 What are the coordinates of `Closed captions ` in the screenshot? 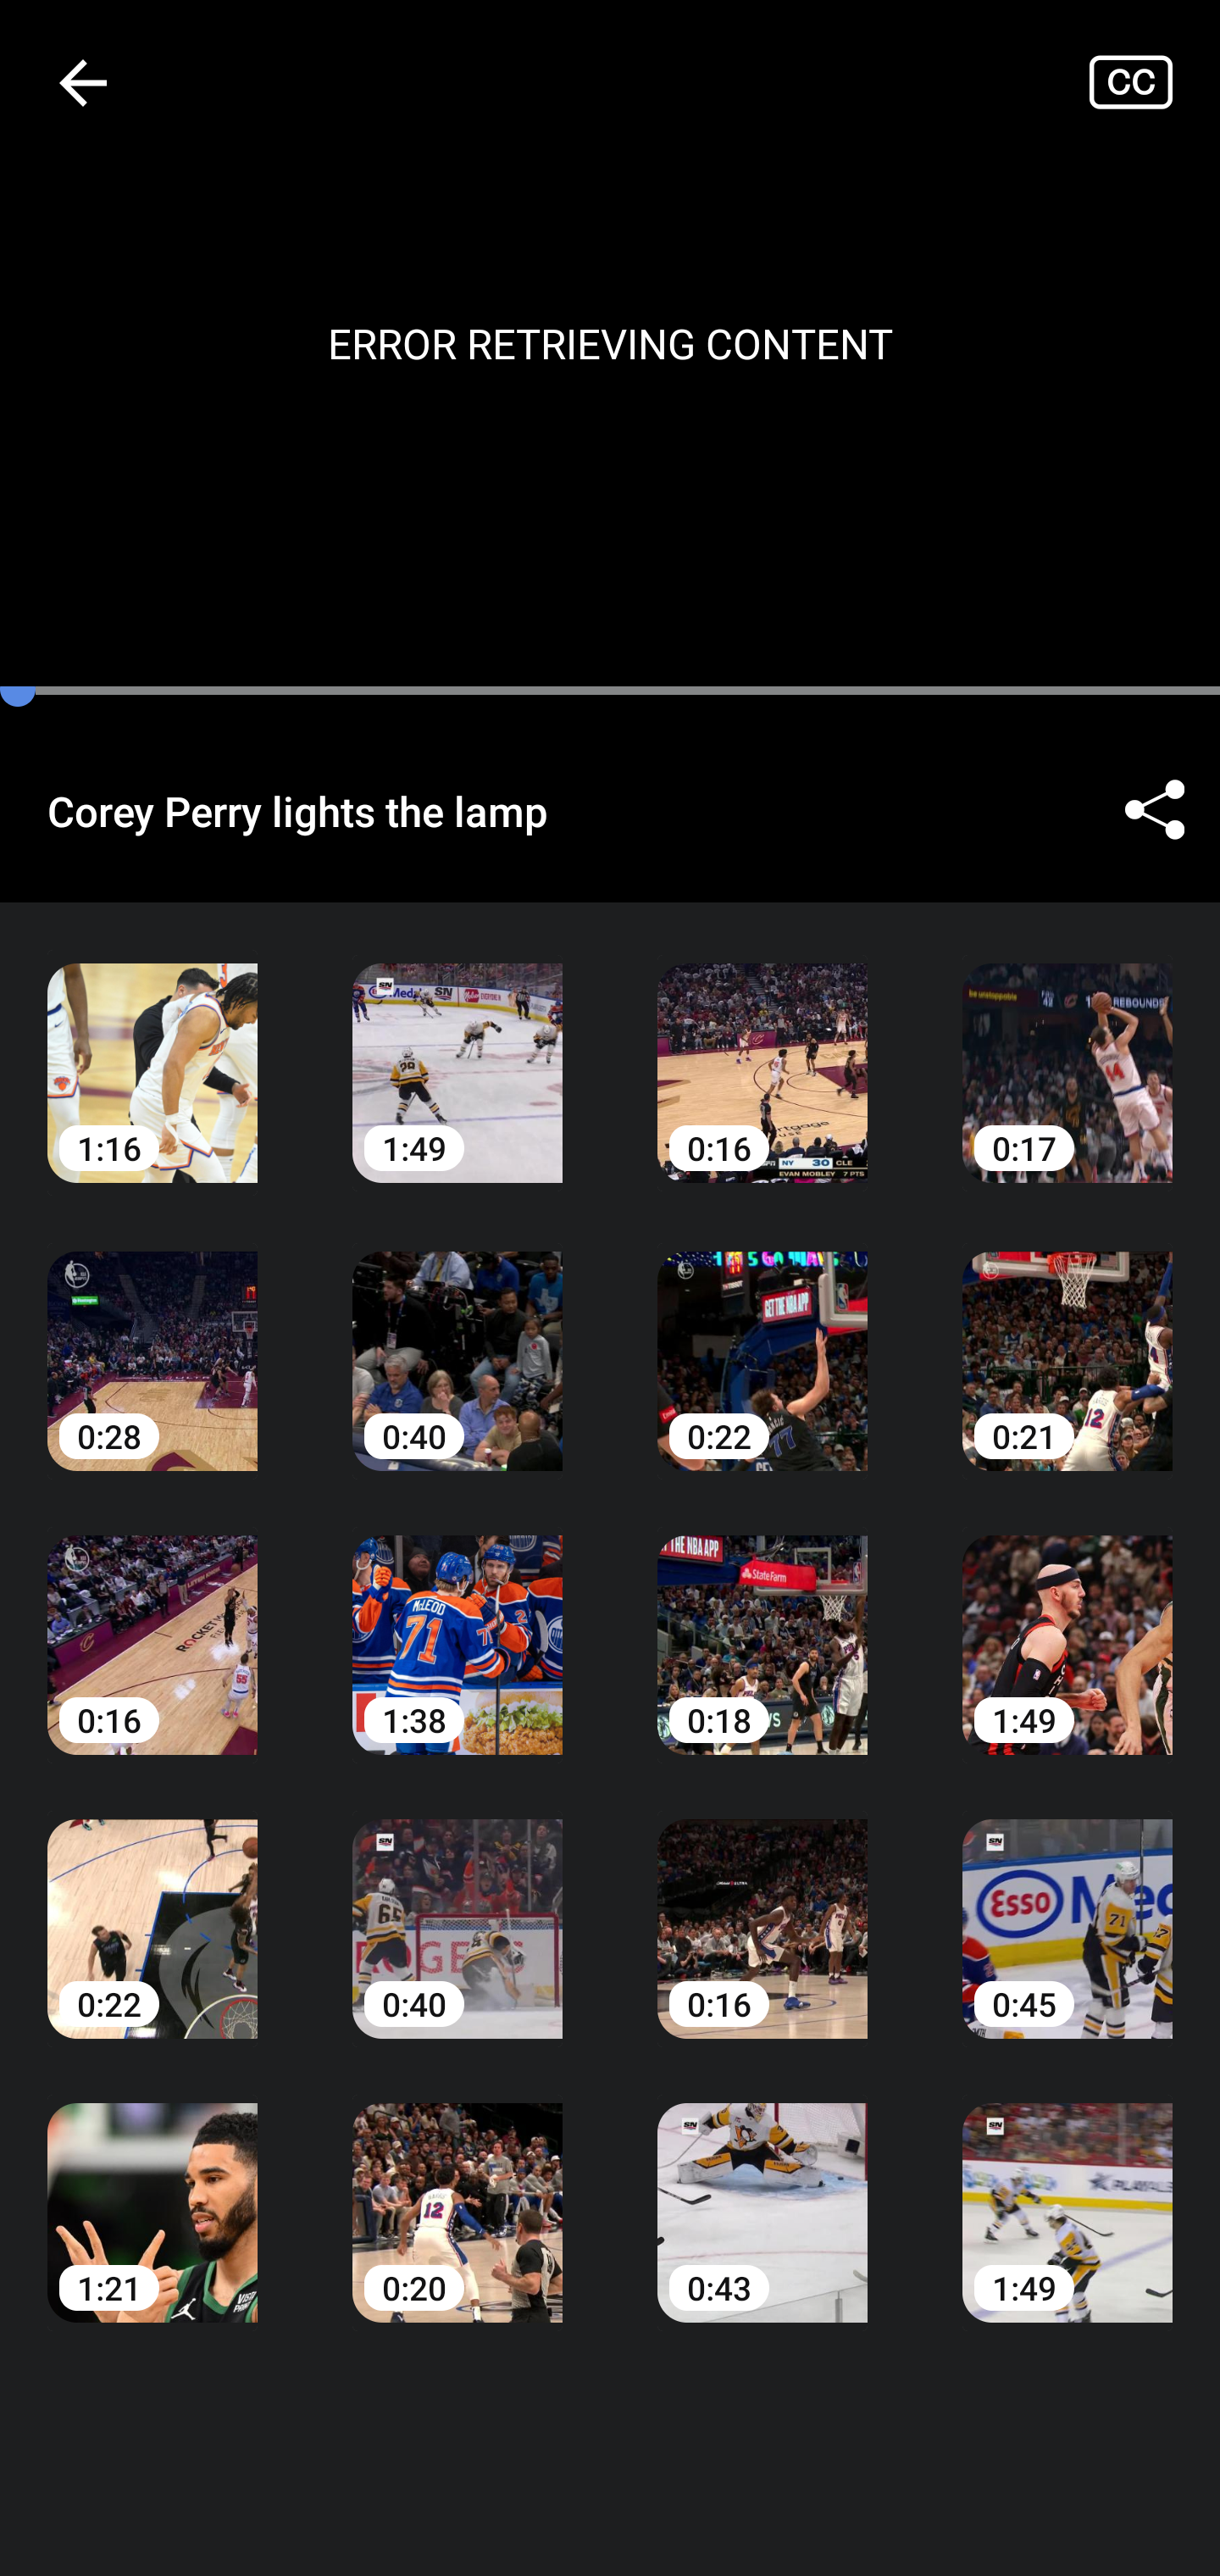 It's located at (1154, 81).